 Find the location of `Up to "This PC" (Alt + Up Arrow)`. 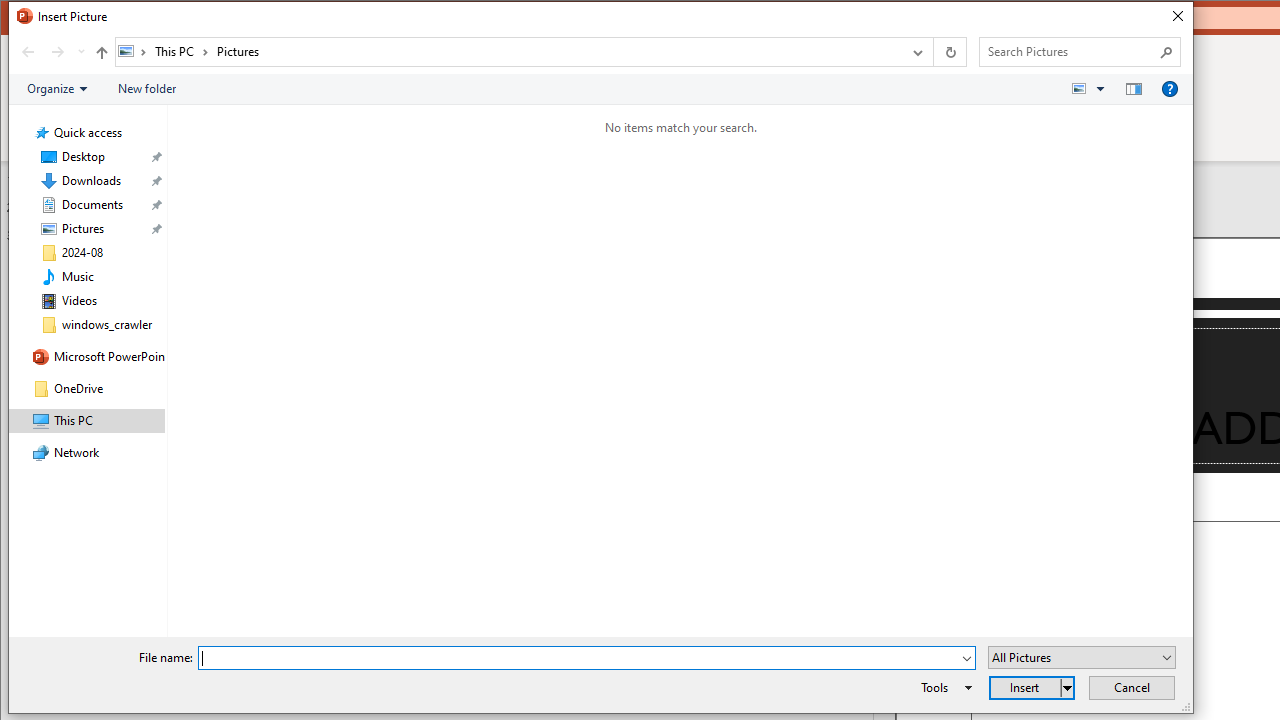

Up to "This PC" (Alt + Up Arrow) is located at coordinates (101, 52).